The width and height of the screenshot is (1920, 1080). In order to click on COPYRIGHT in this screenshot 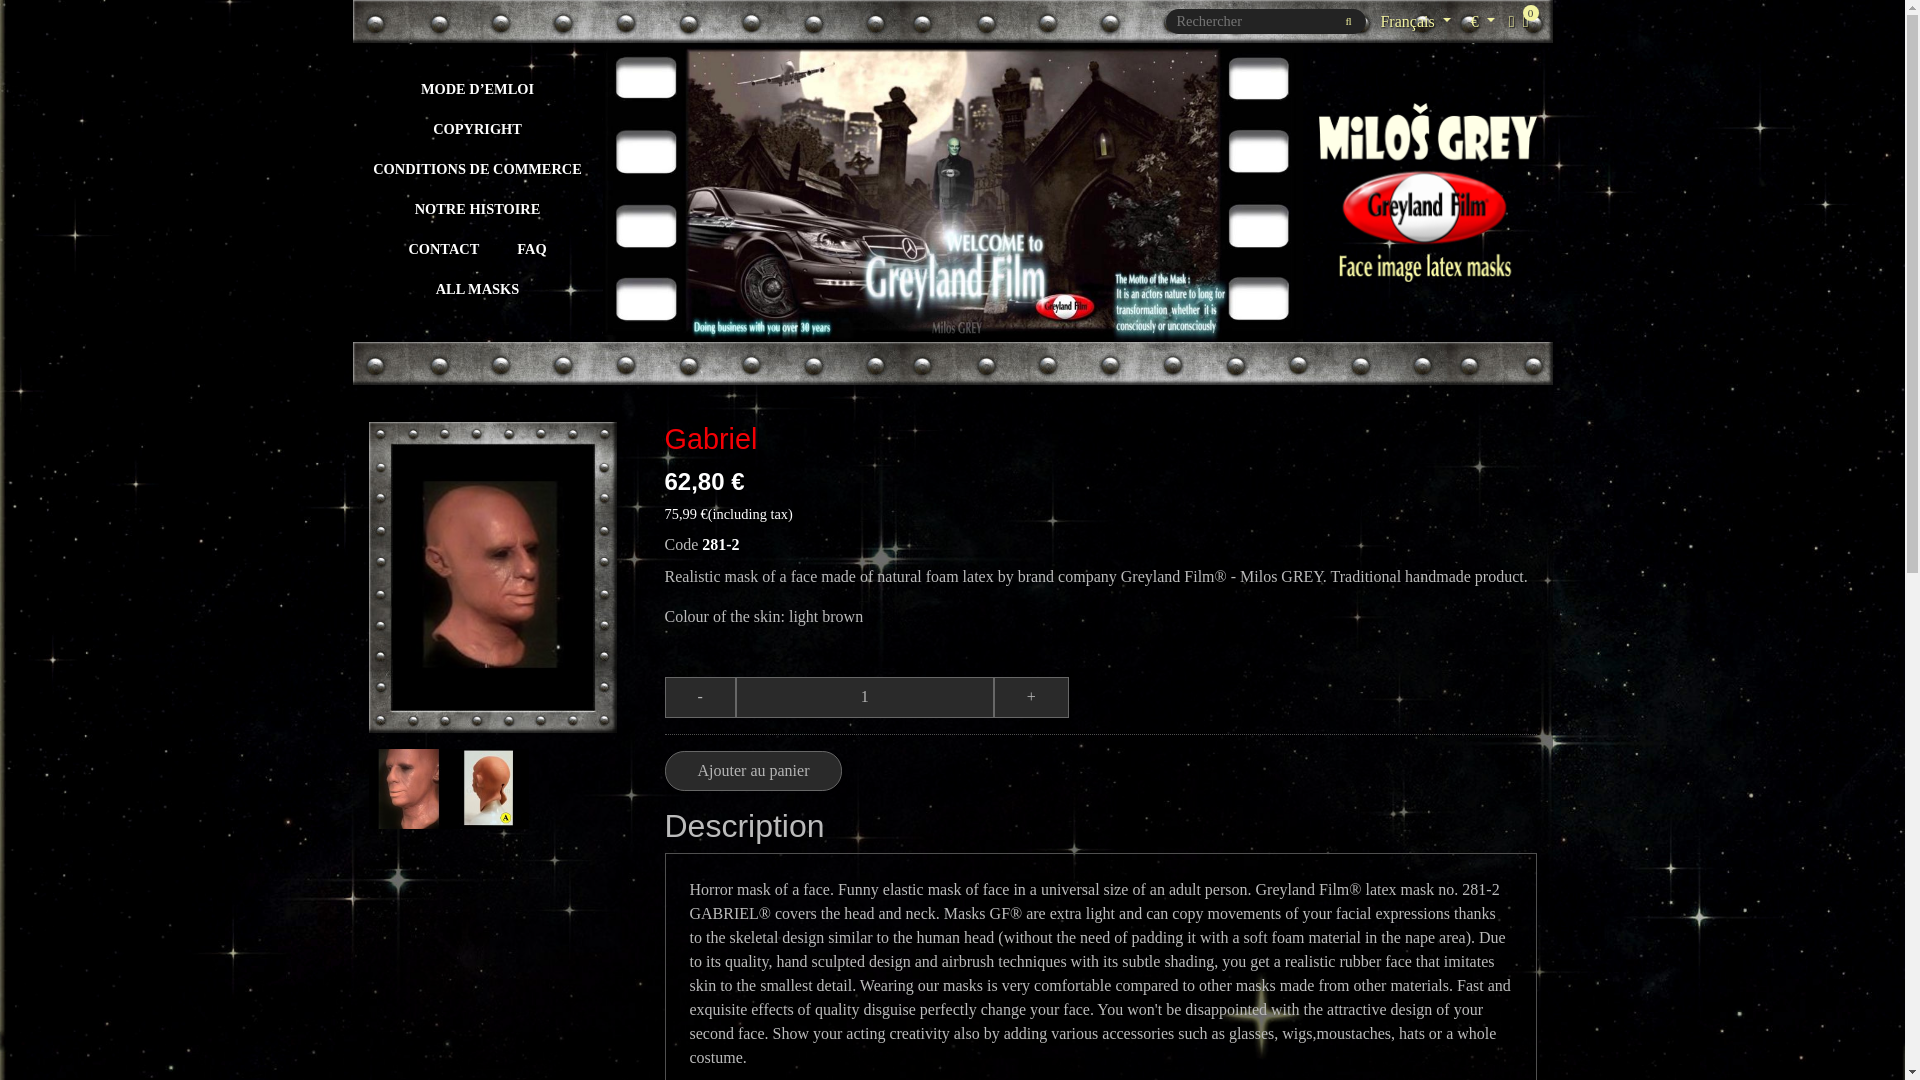, I will do `click(478, 128)`.